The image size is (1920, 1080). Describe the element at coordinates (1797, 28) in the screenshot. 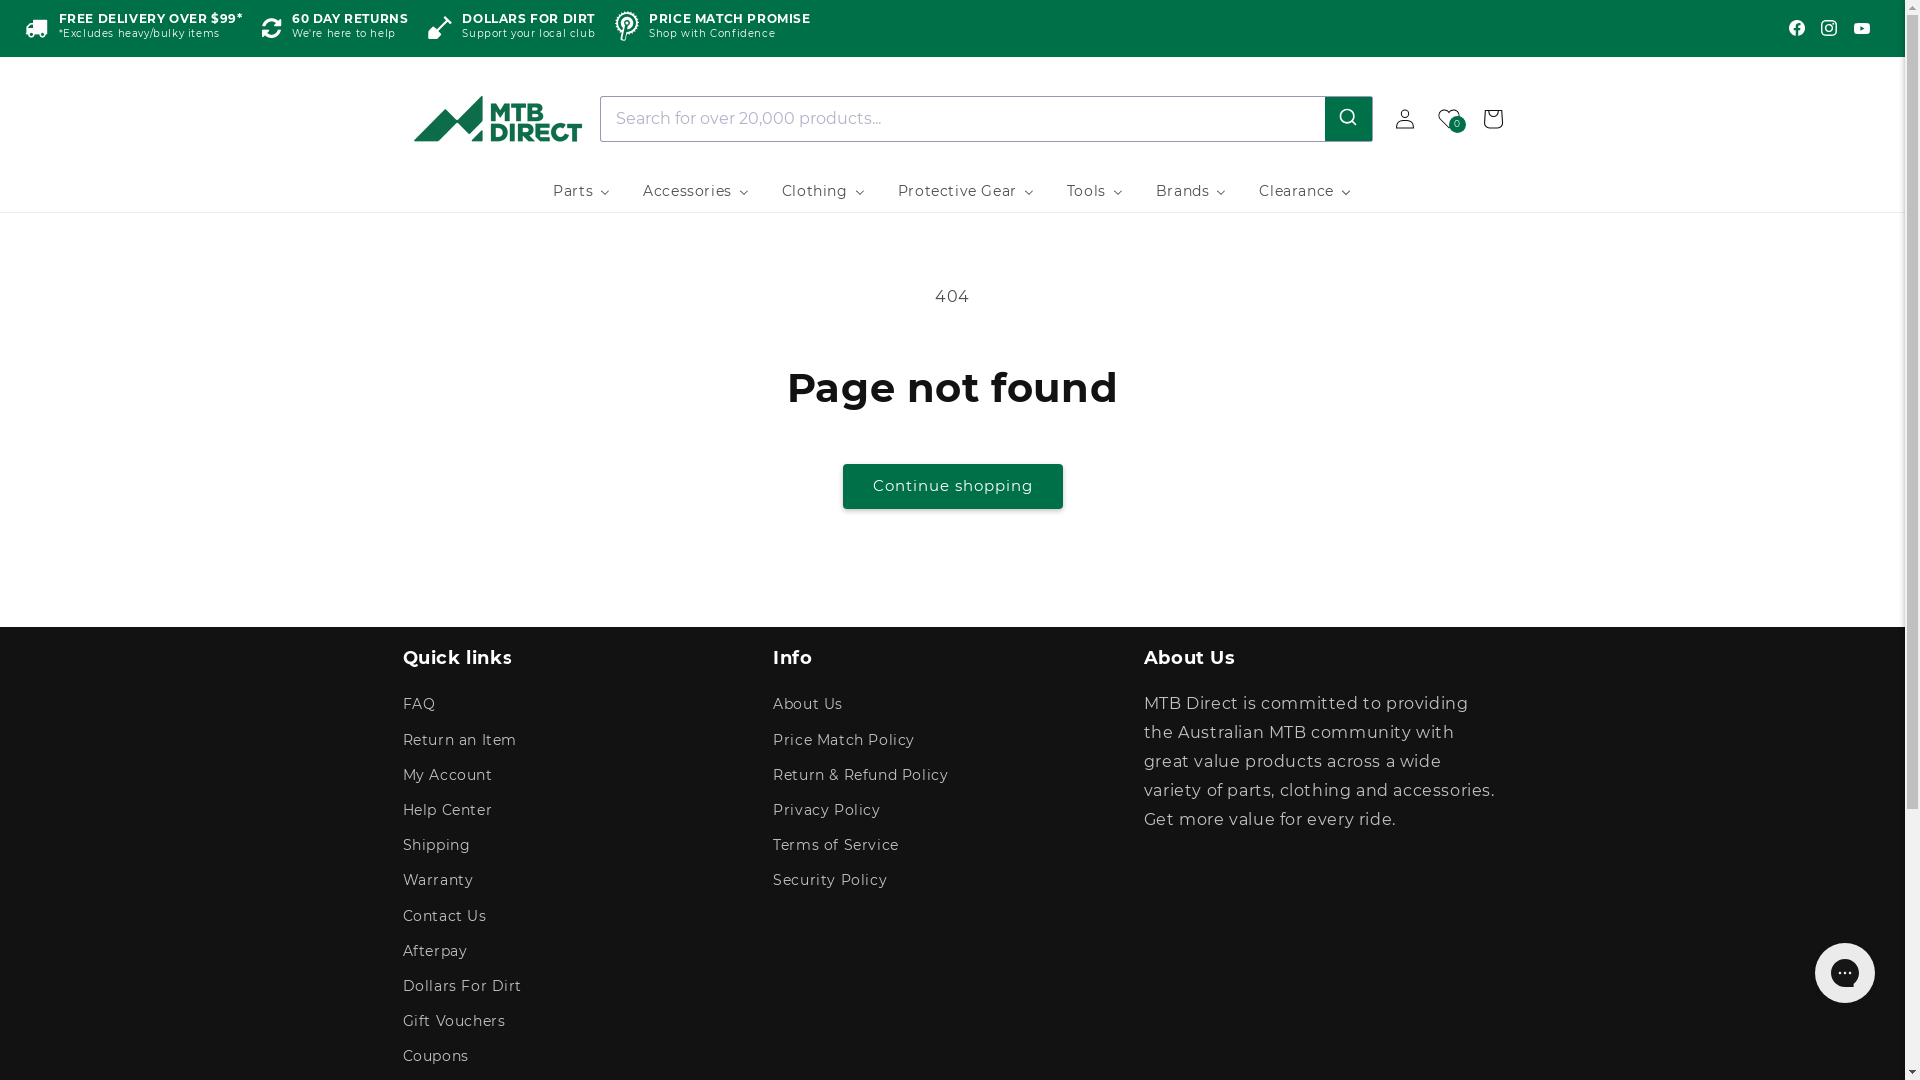

I see `Find us on Facebook` at that location.